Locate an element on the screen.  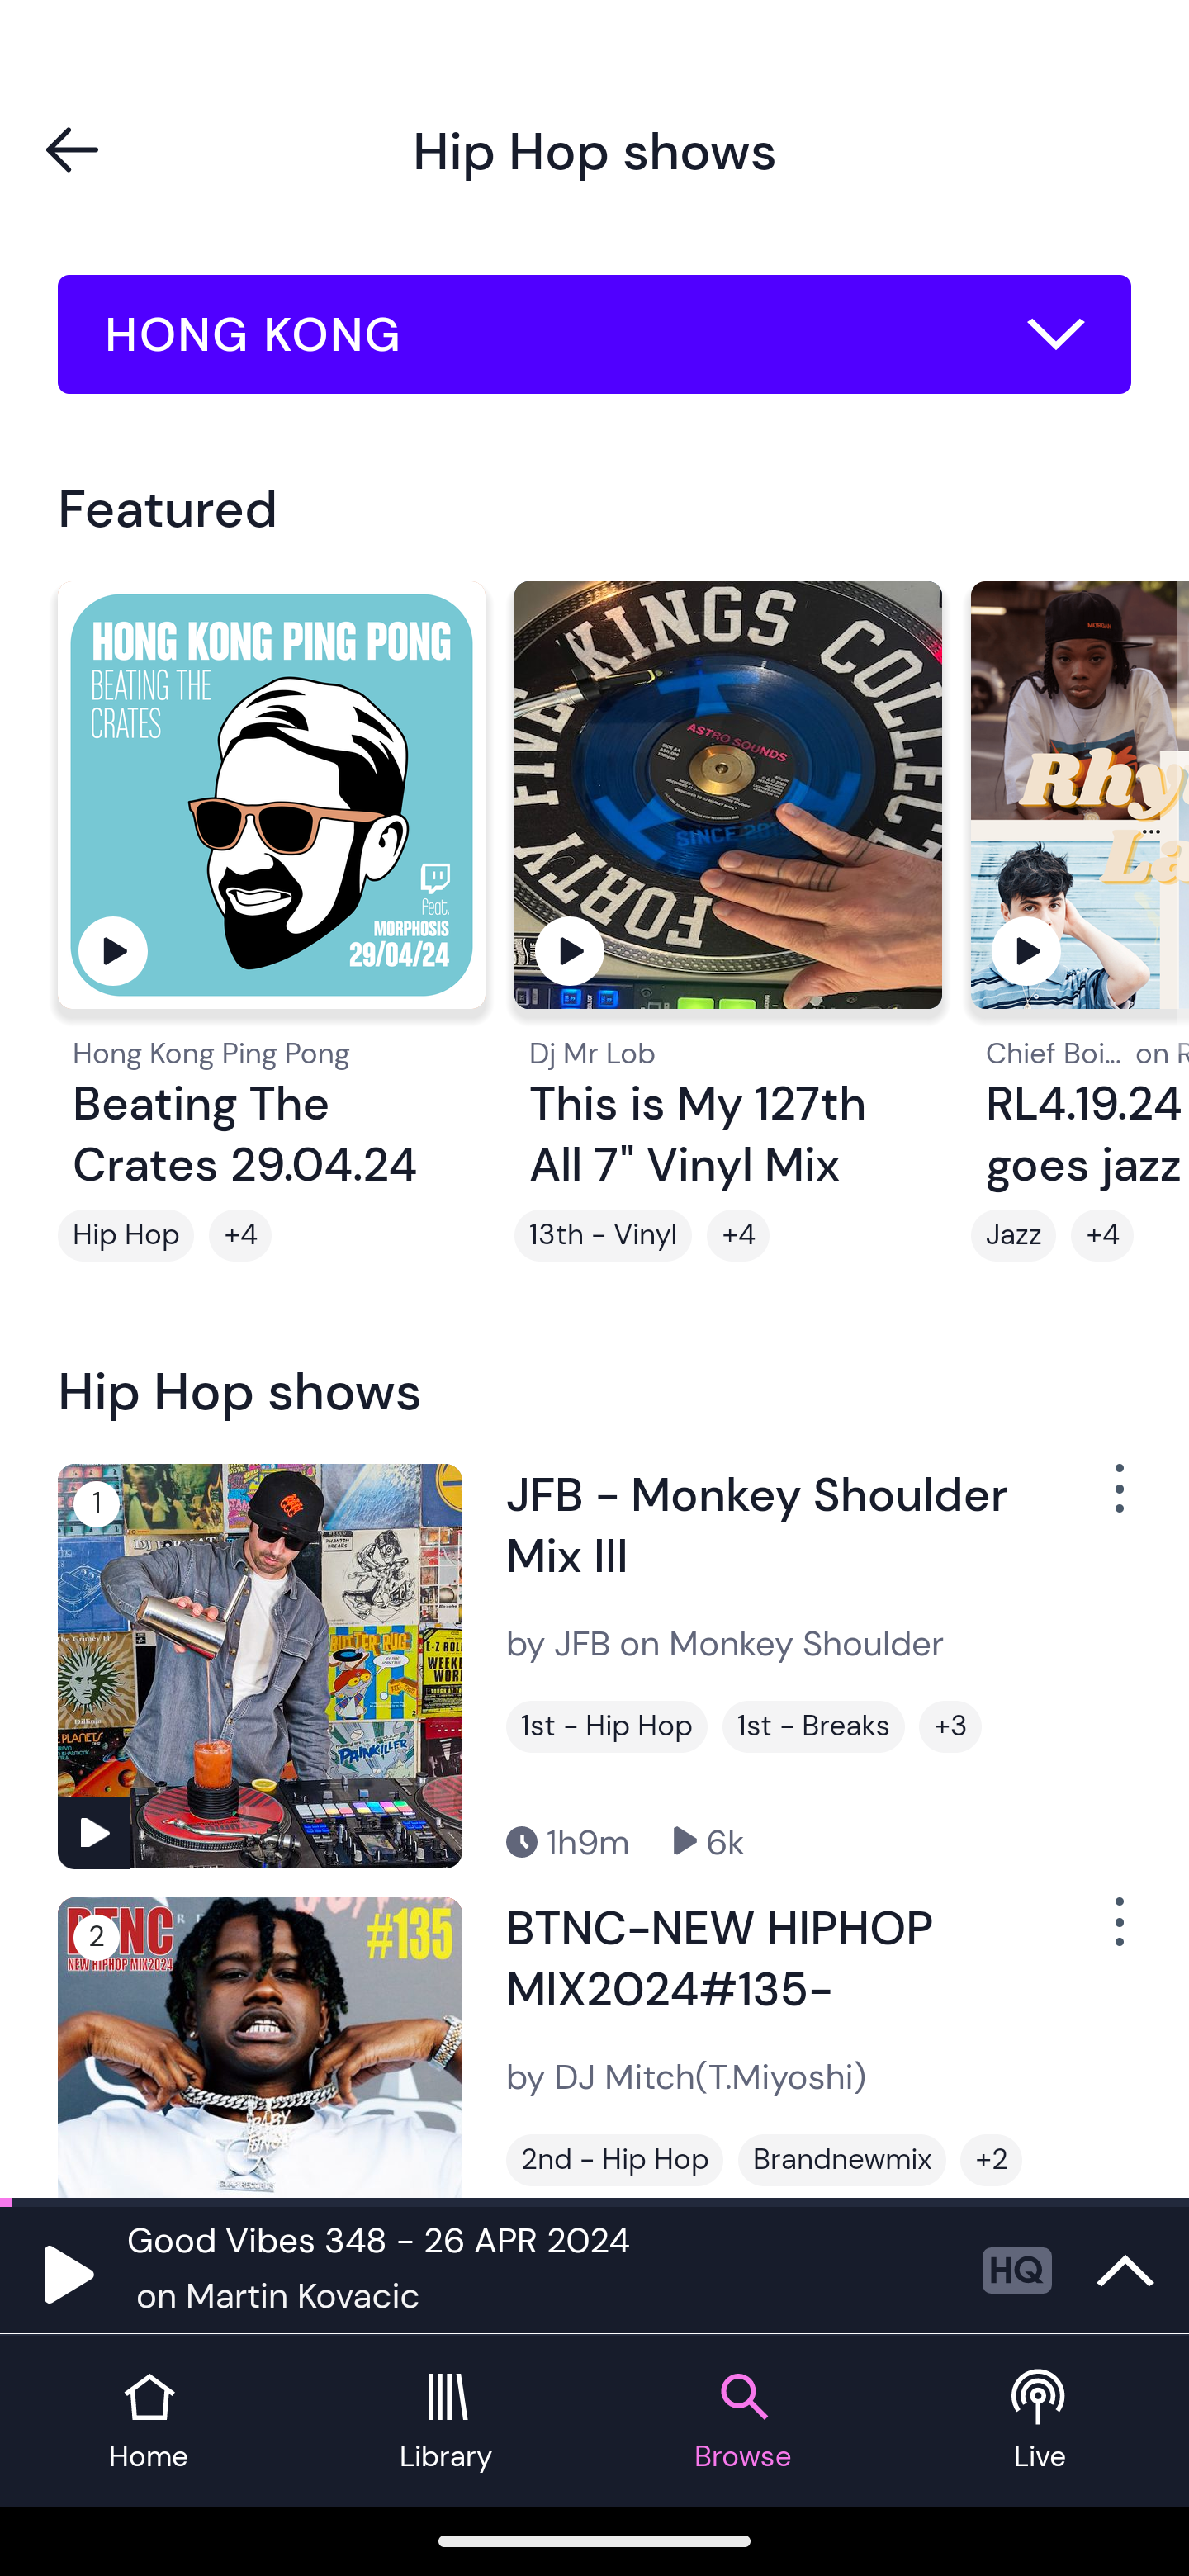
HONG KONG is located at coordinates (594, 334).